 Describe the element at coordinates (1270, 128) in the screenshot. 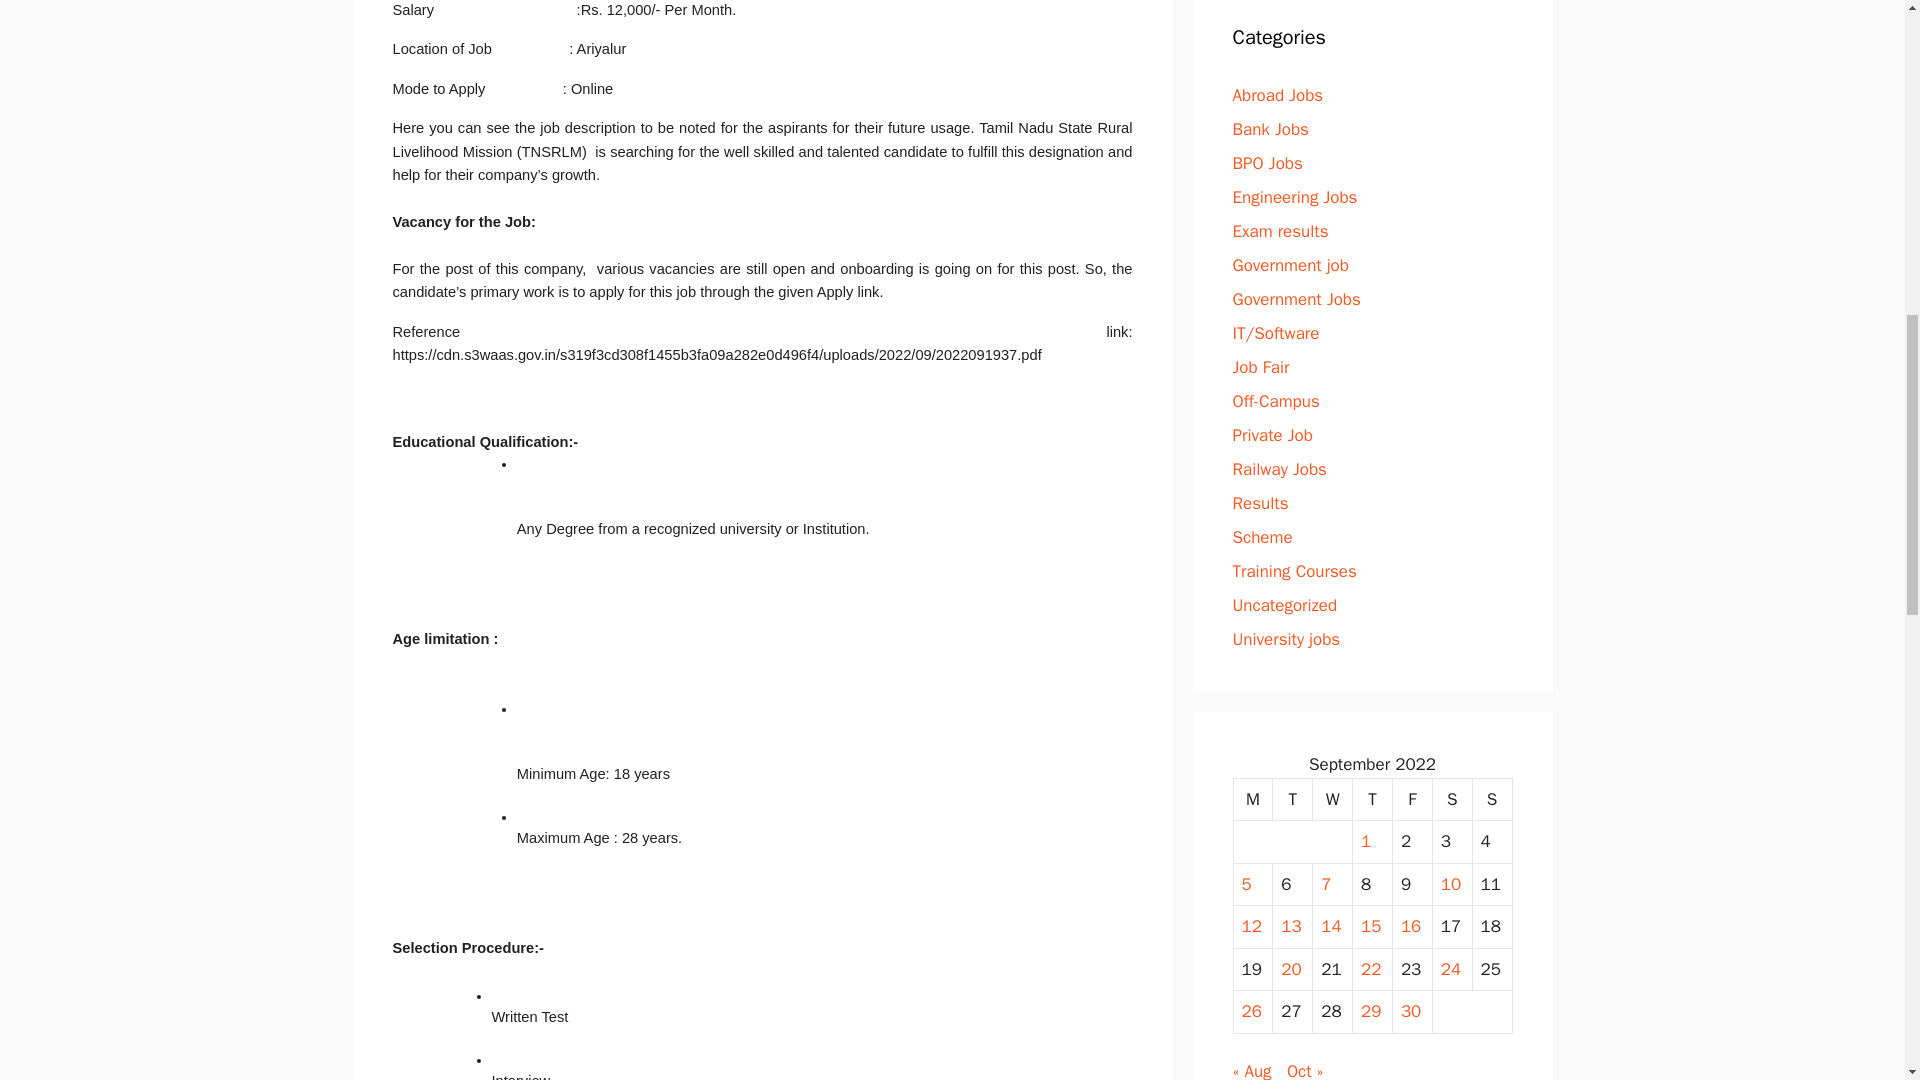

I see `Bank Jobs` at that location.